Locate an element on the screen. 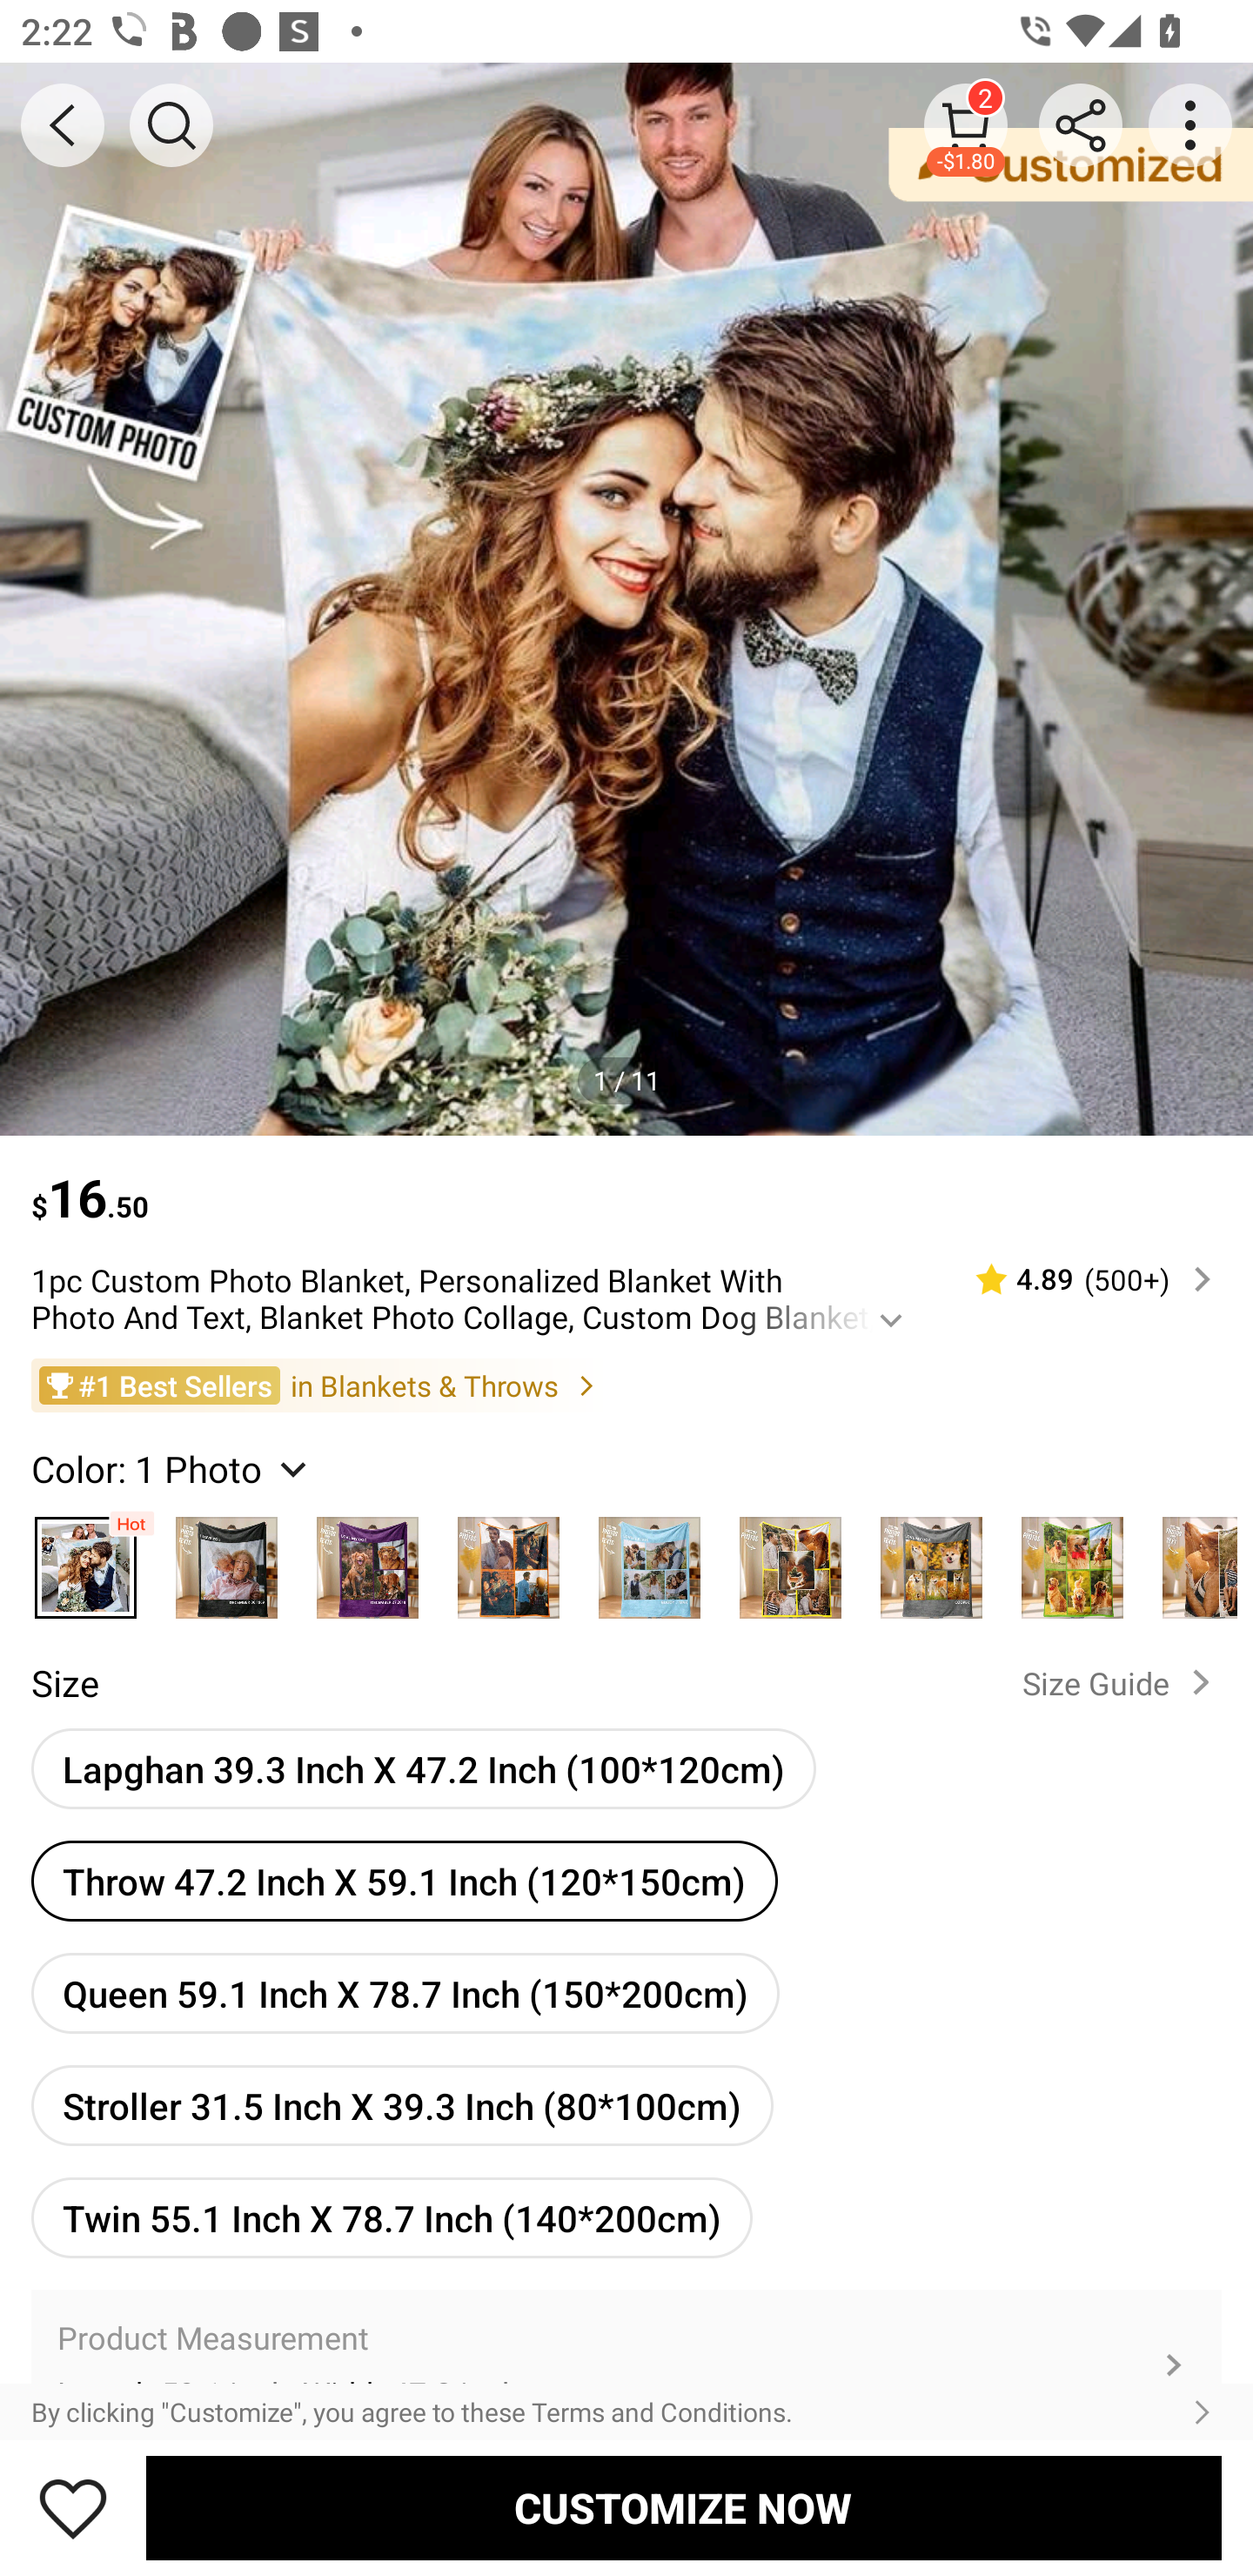 The width and height of the screenshot is (1253, 2576). 2 -$1.80 is located at coordinates (966, 124).